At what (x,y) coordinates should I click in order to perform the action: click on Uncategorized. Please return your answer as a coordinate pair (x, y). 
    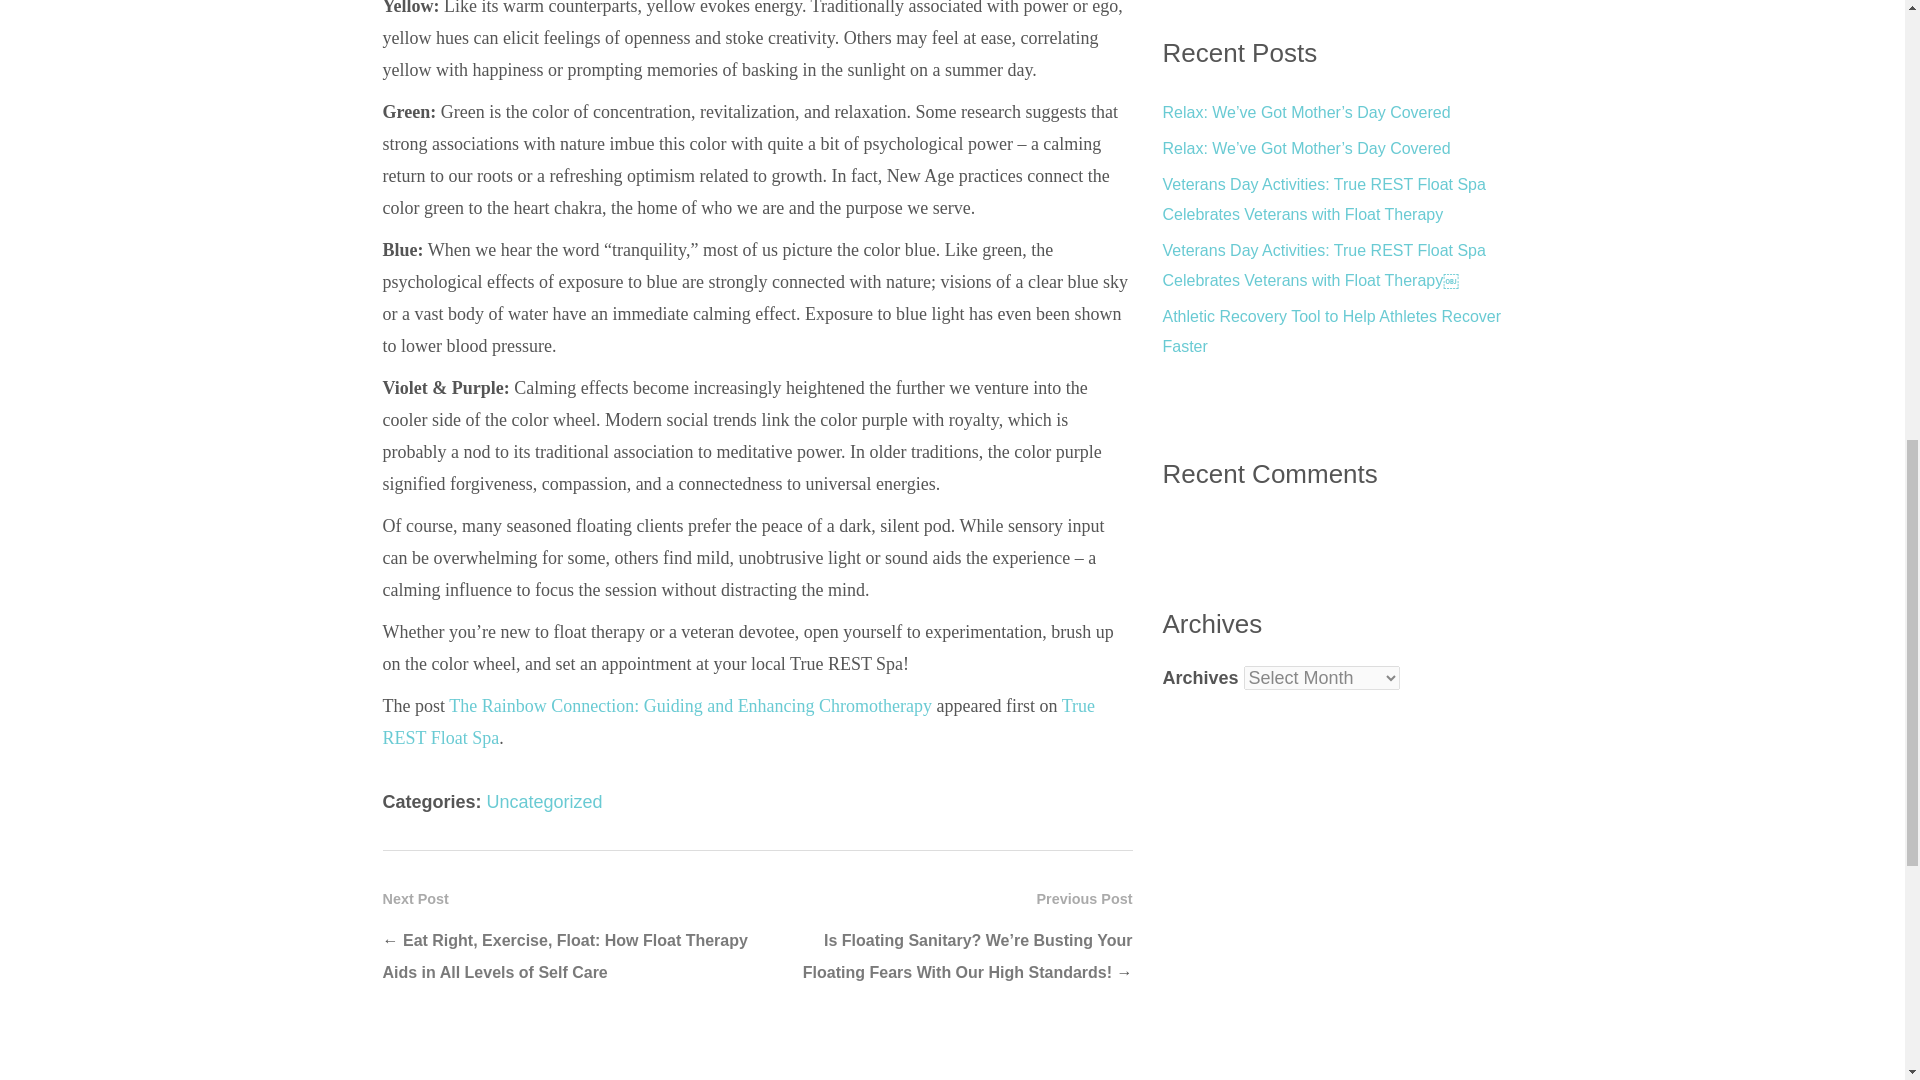
    Looking at the image, I should click on (544, 802).